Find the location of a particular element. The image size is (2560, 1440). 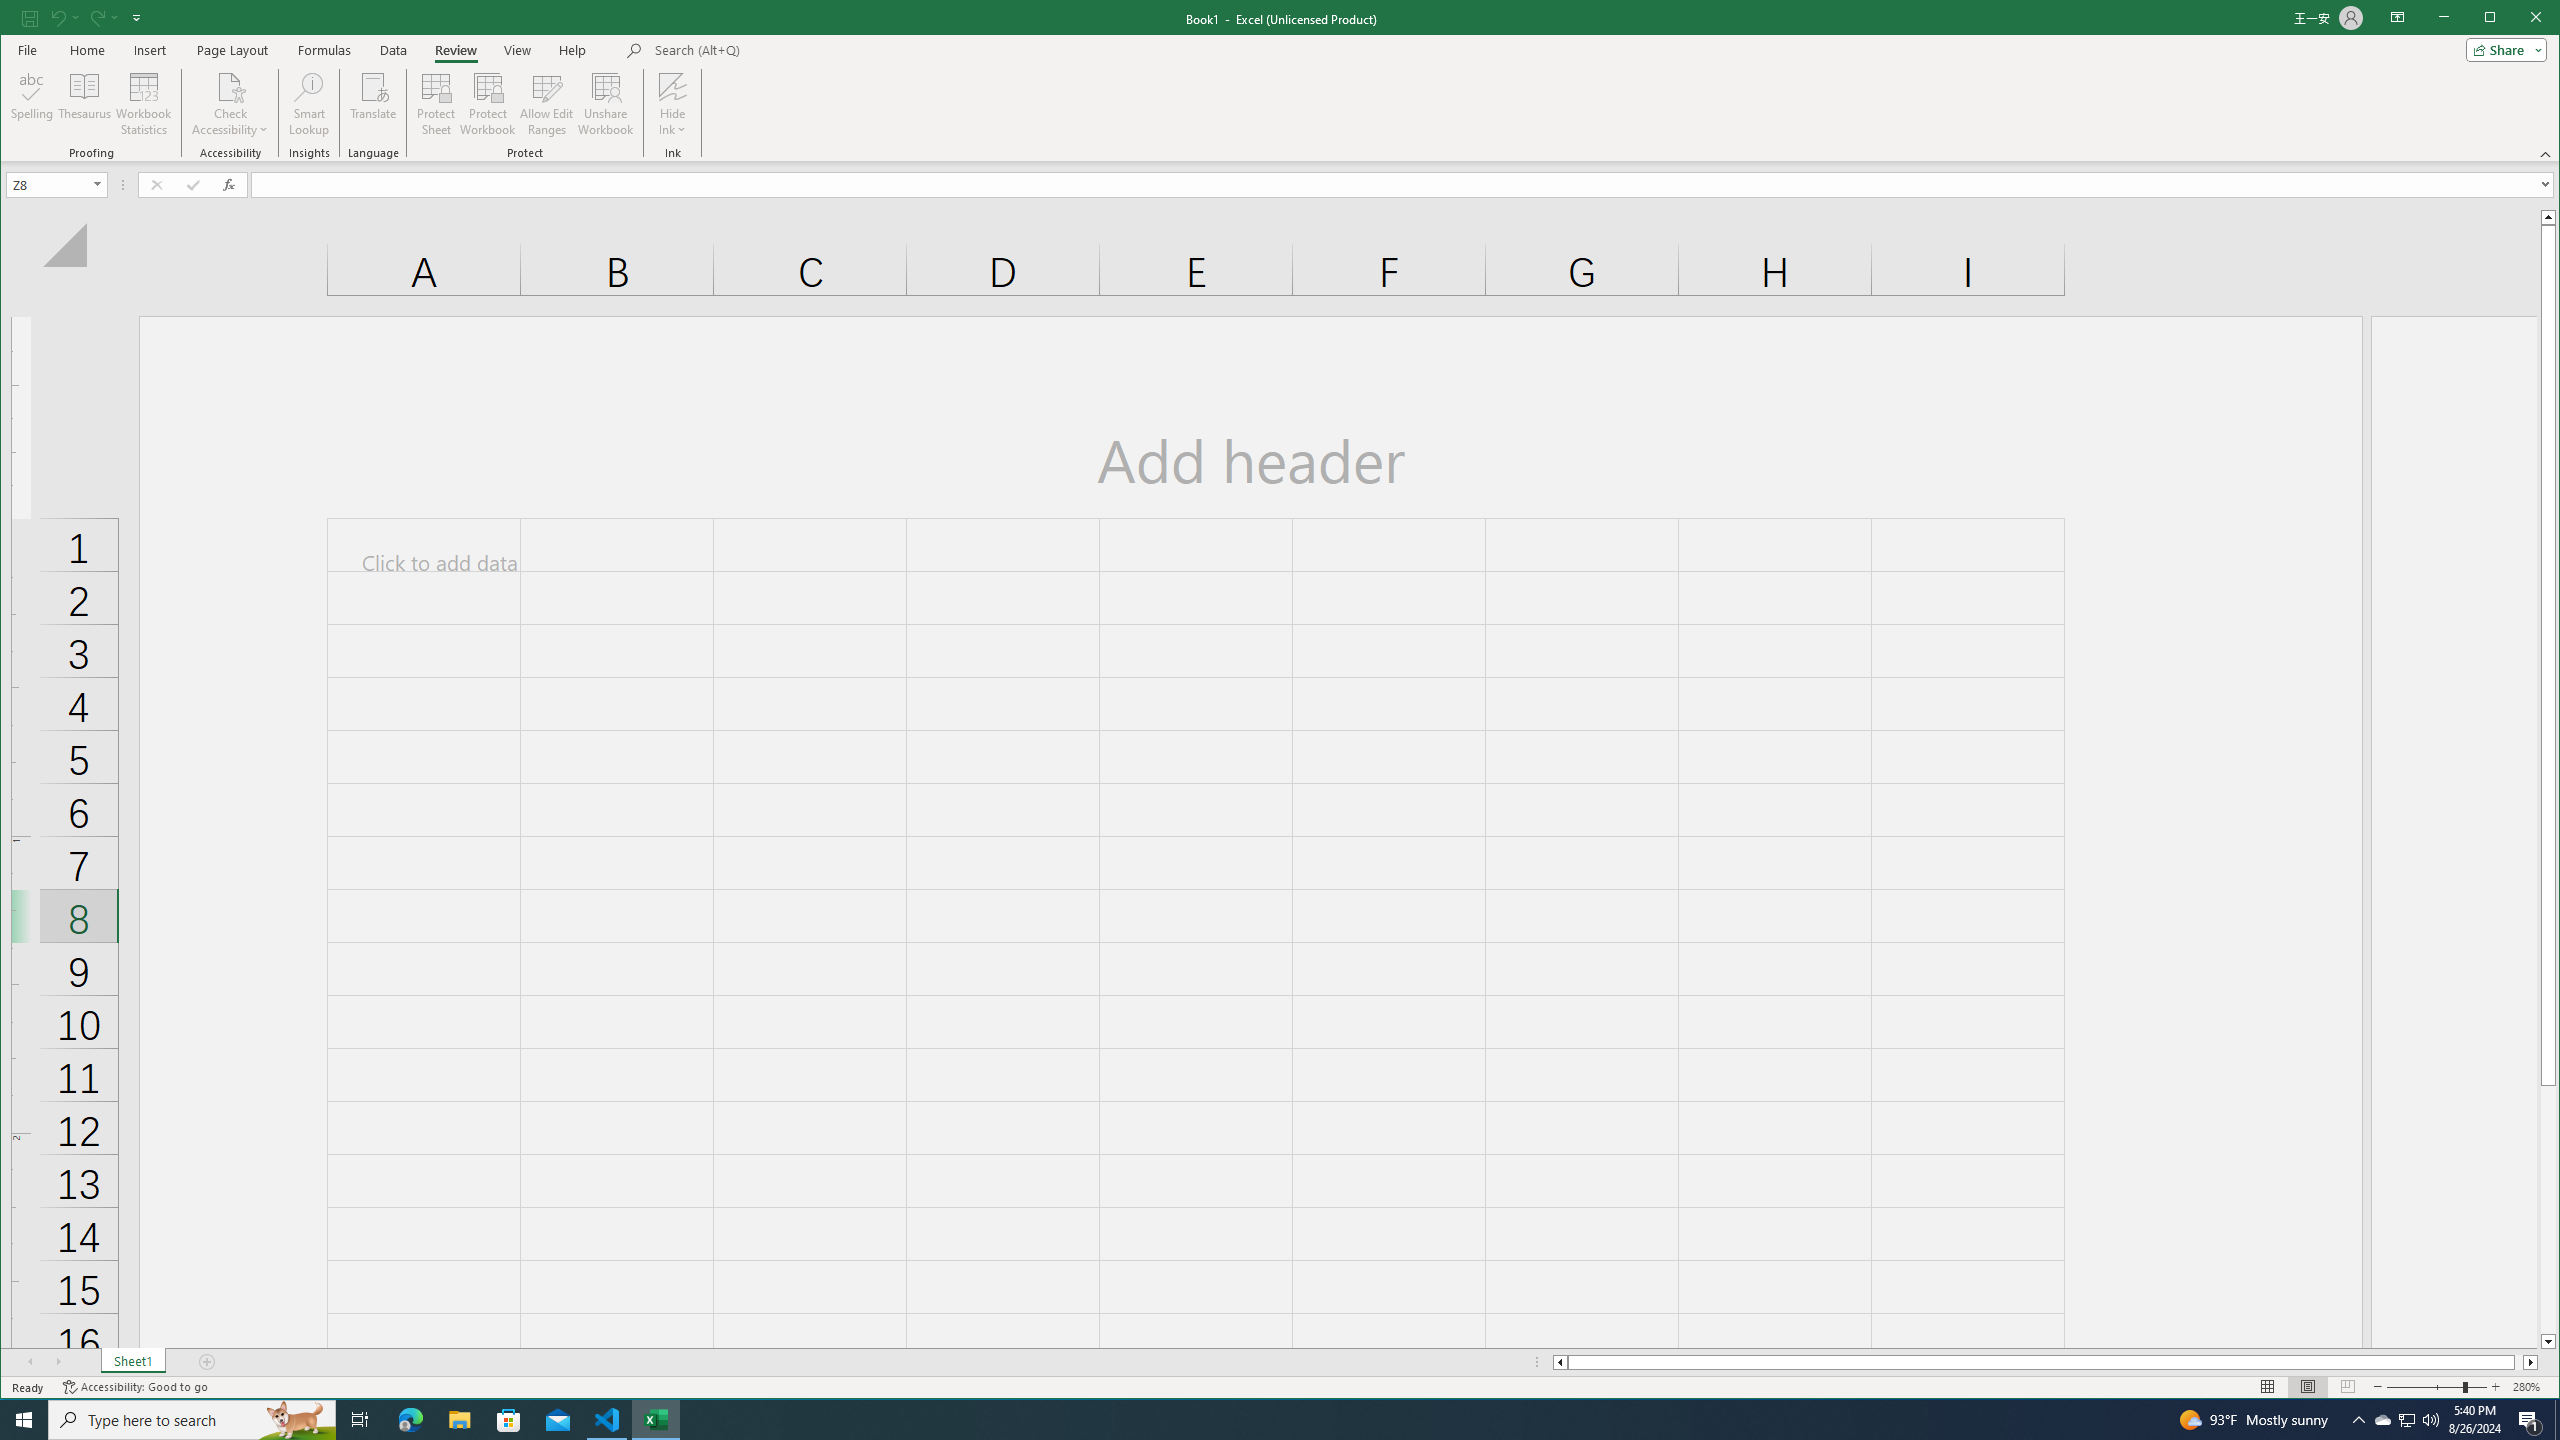

Thesaurus... is located at coordinates (86, 104).